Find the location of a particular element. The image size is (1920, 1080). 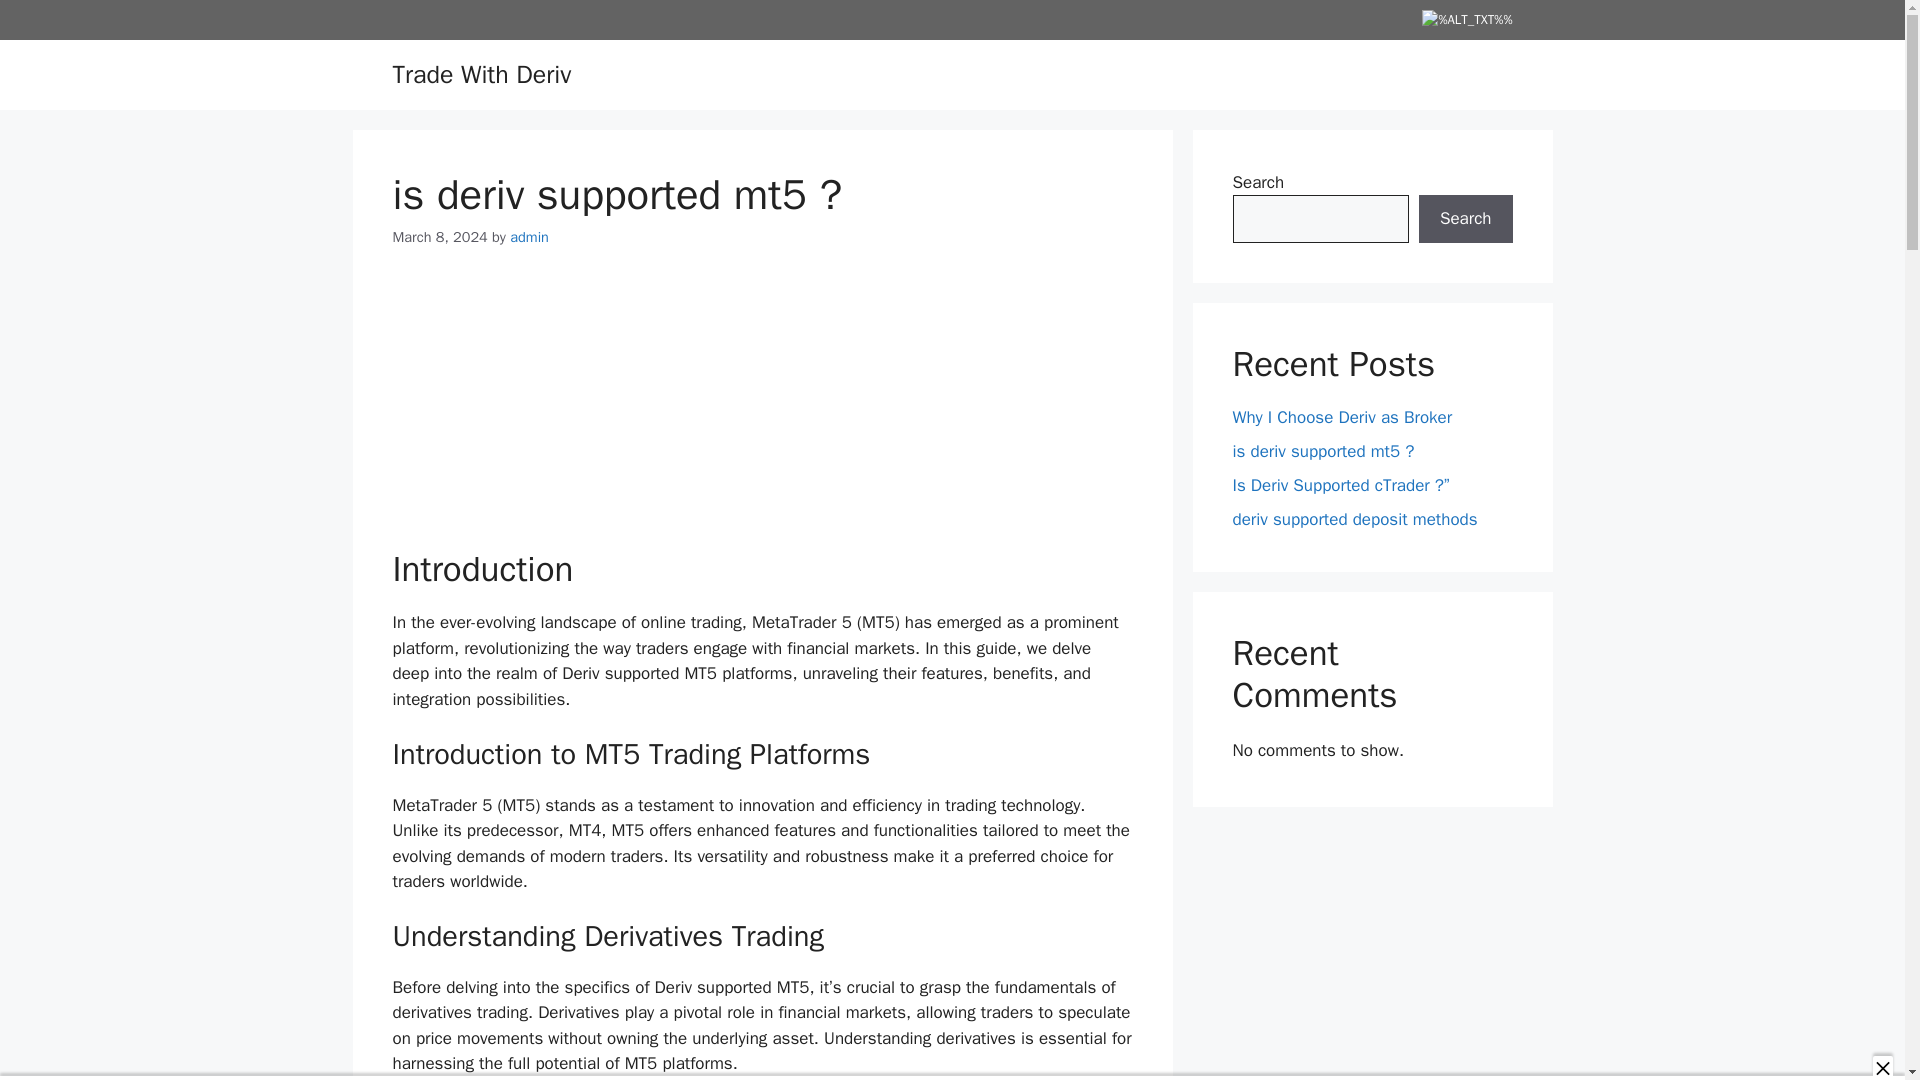

deriv supported deposit methods is located at coordinates (1354, 518).